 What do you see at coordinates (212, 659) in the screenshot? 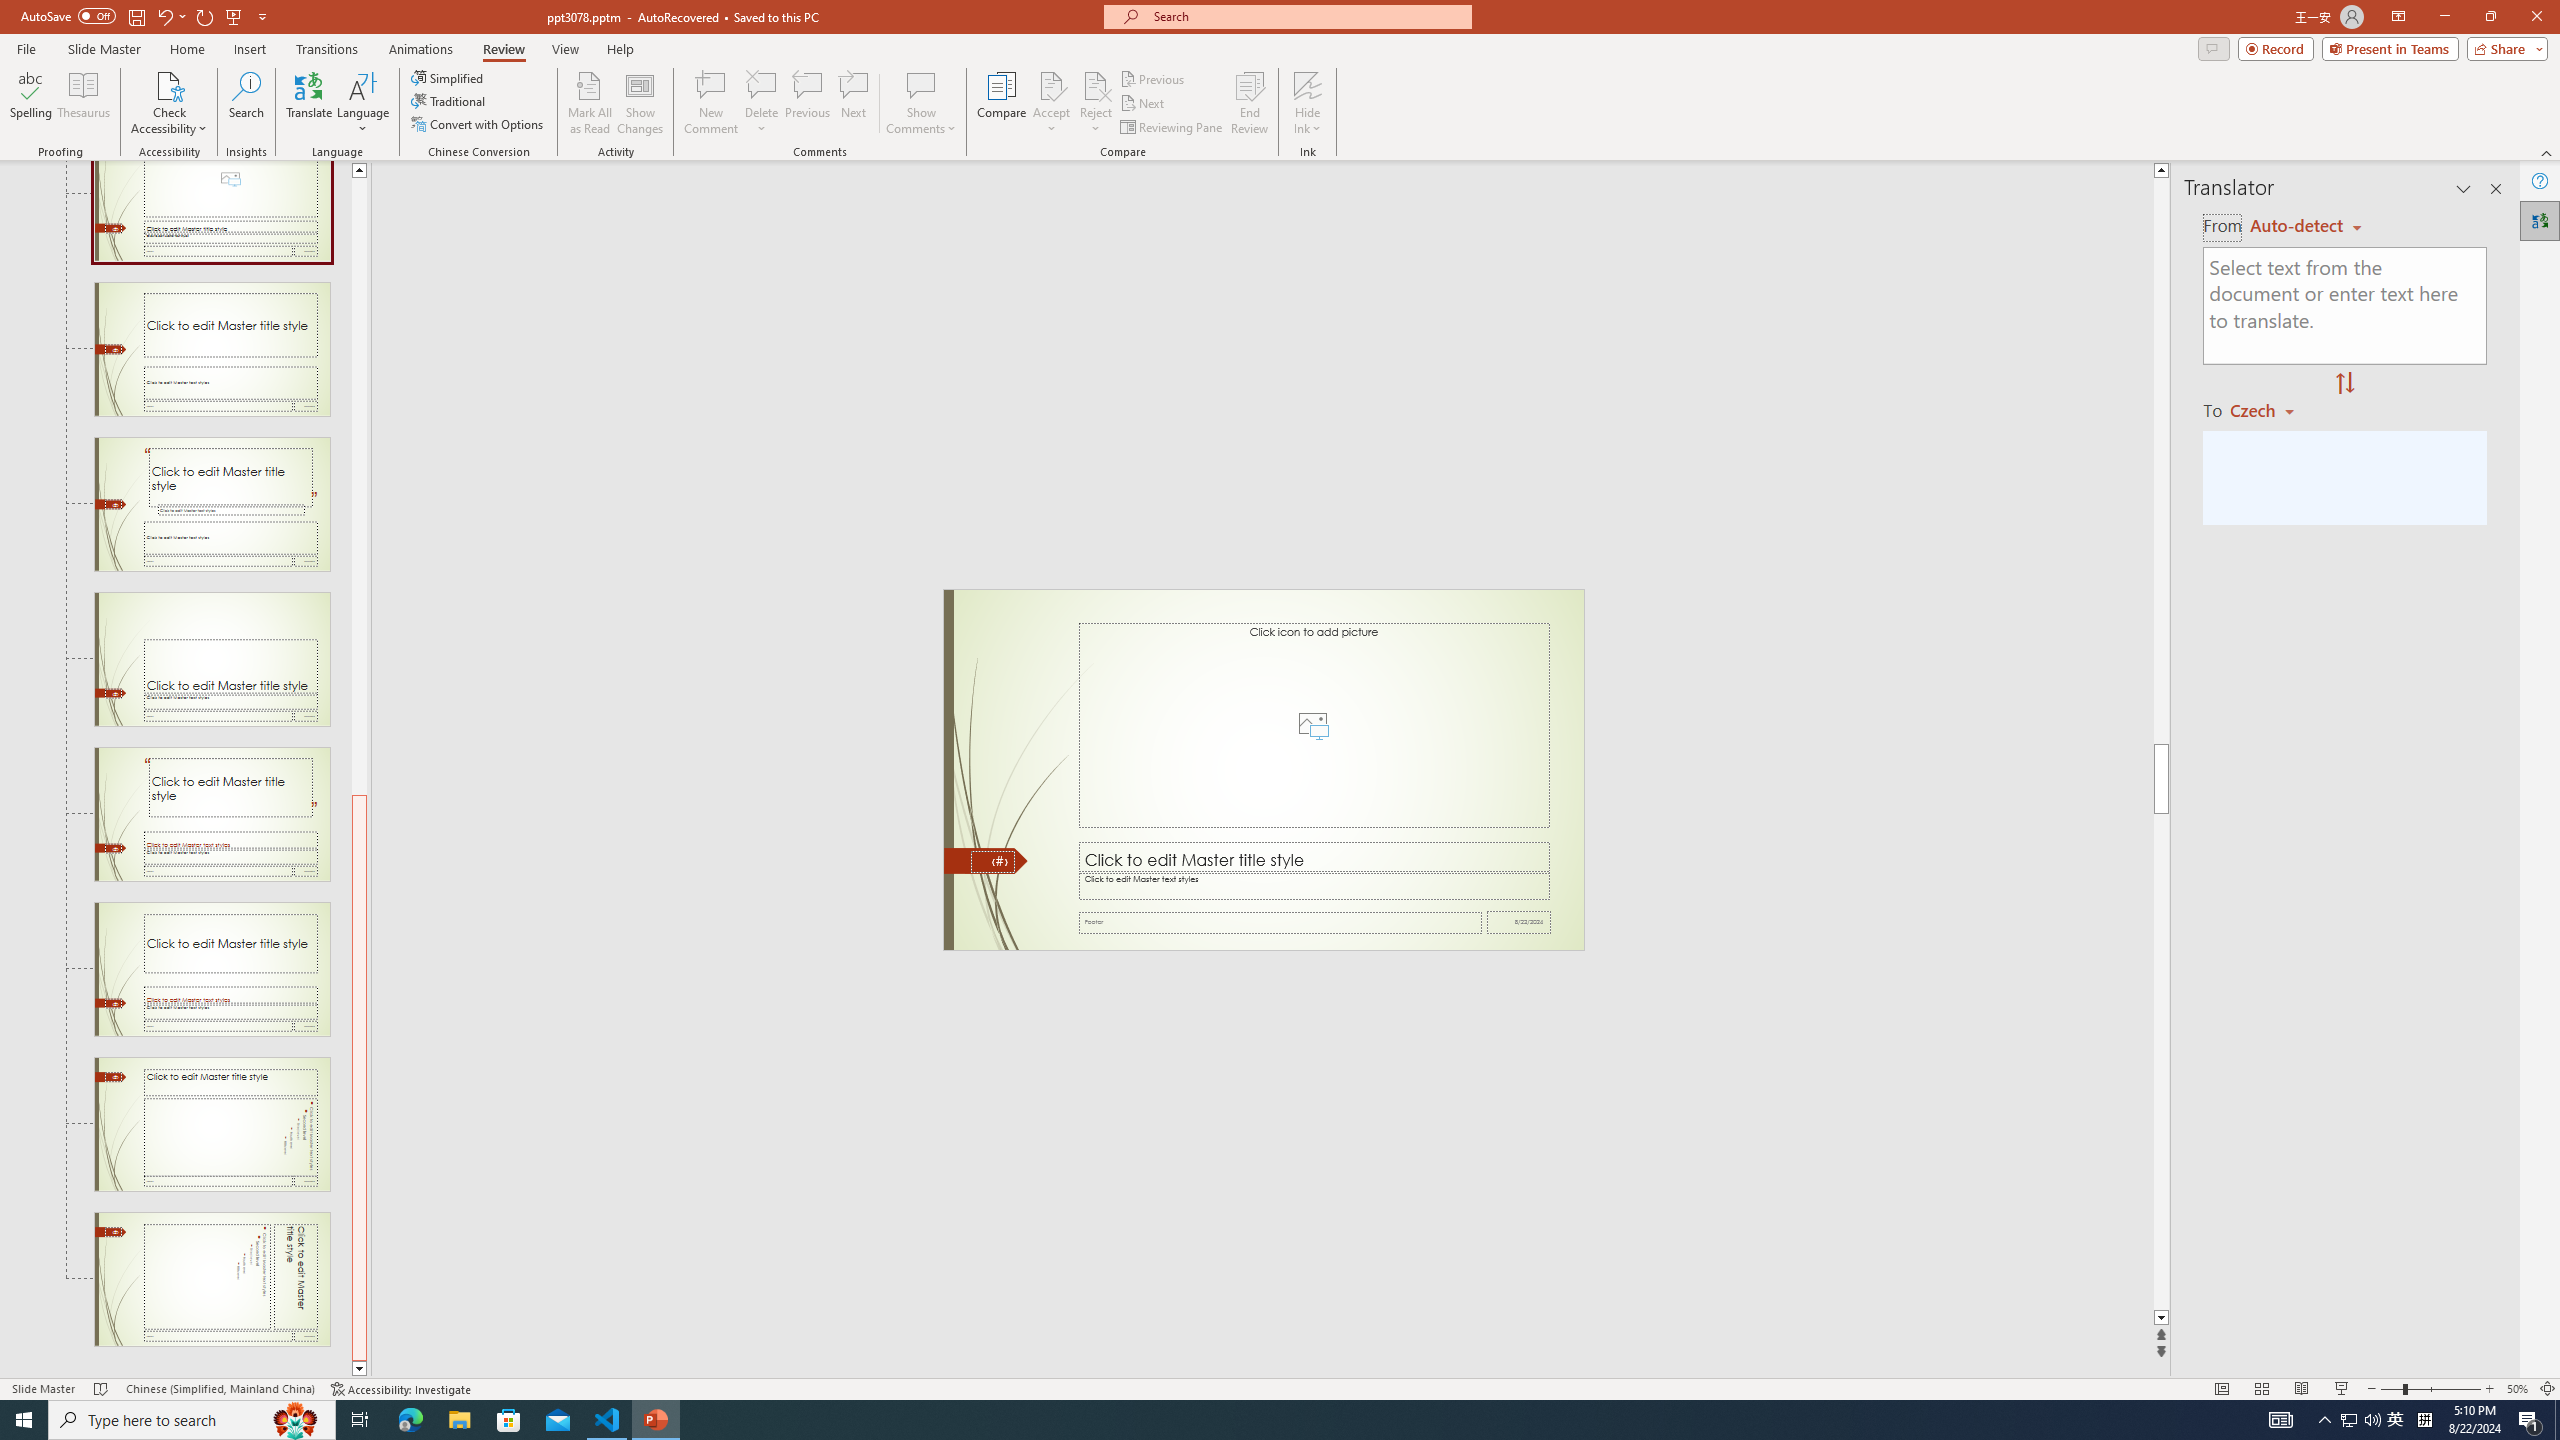
I see `Slide Name Card Layout: used by no slides` at bounding box center [212, 659].